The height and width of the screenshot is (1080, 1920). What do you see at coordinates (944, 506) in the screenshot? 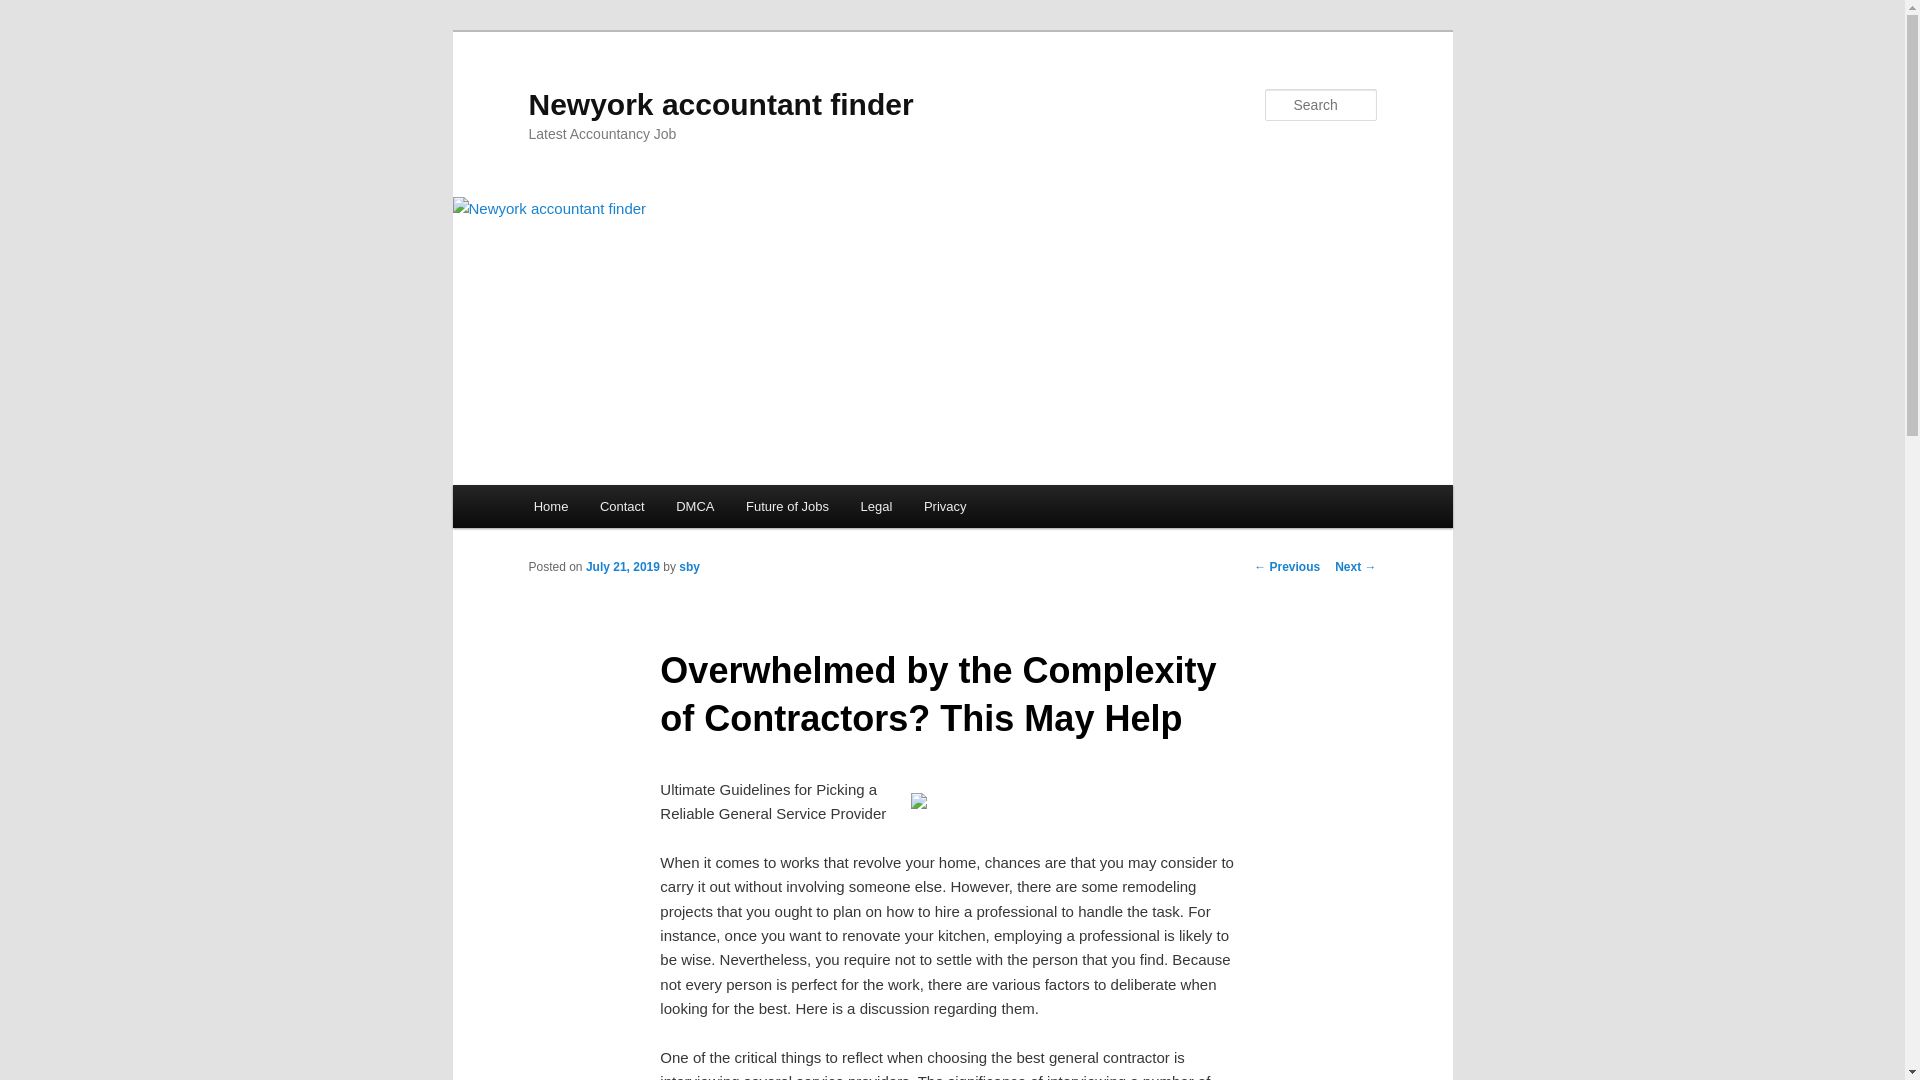
I see `Privacy` at bounding box center [944, 506].